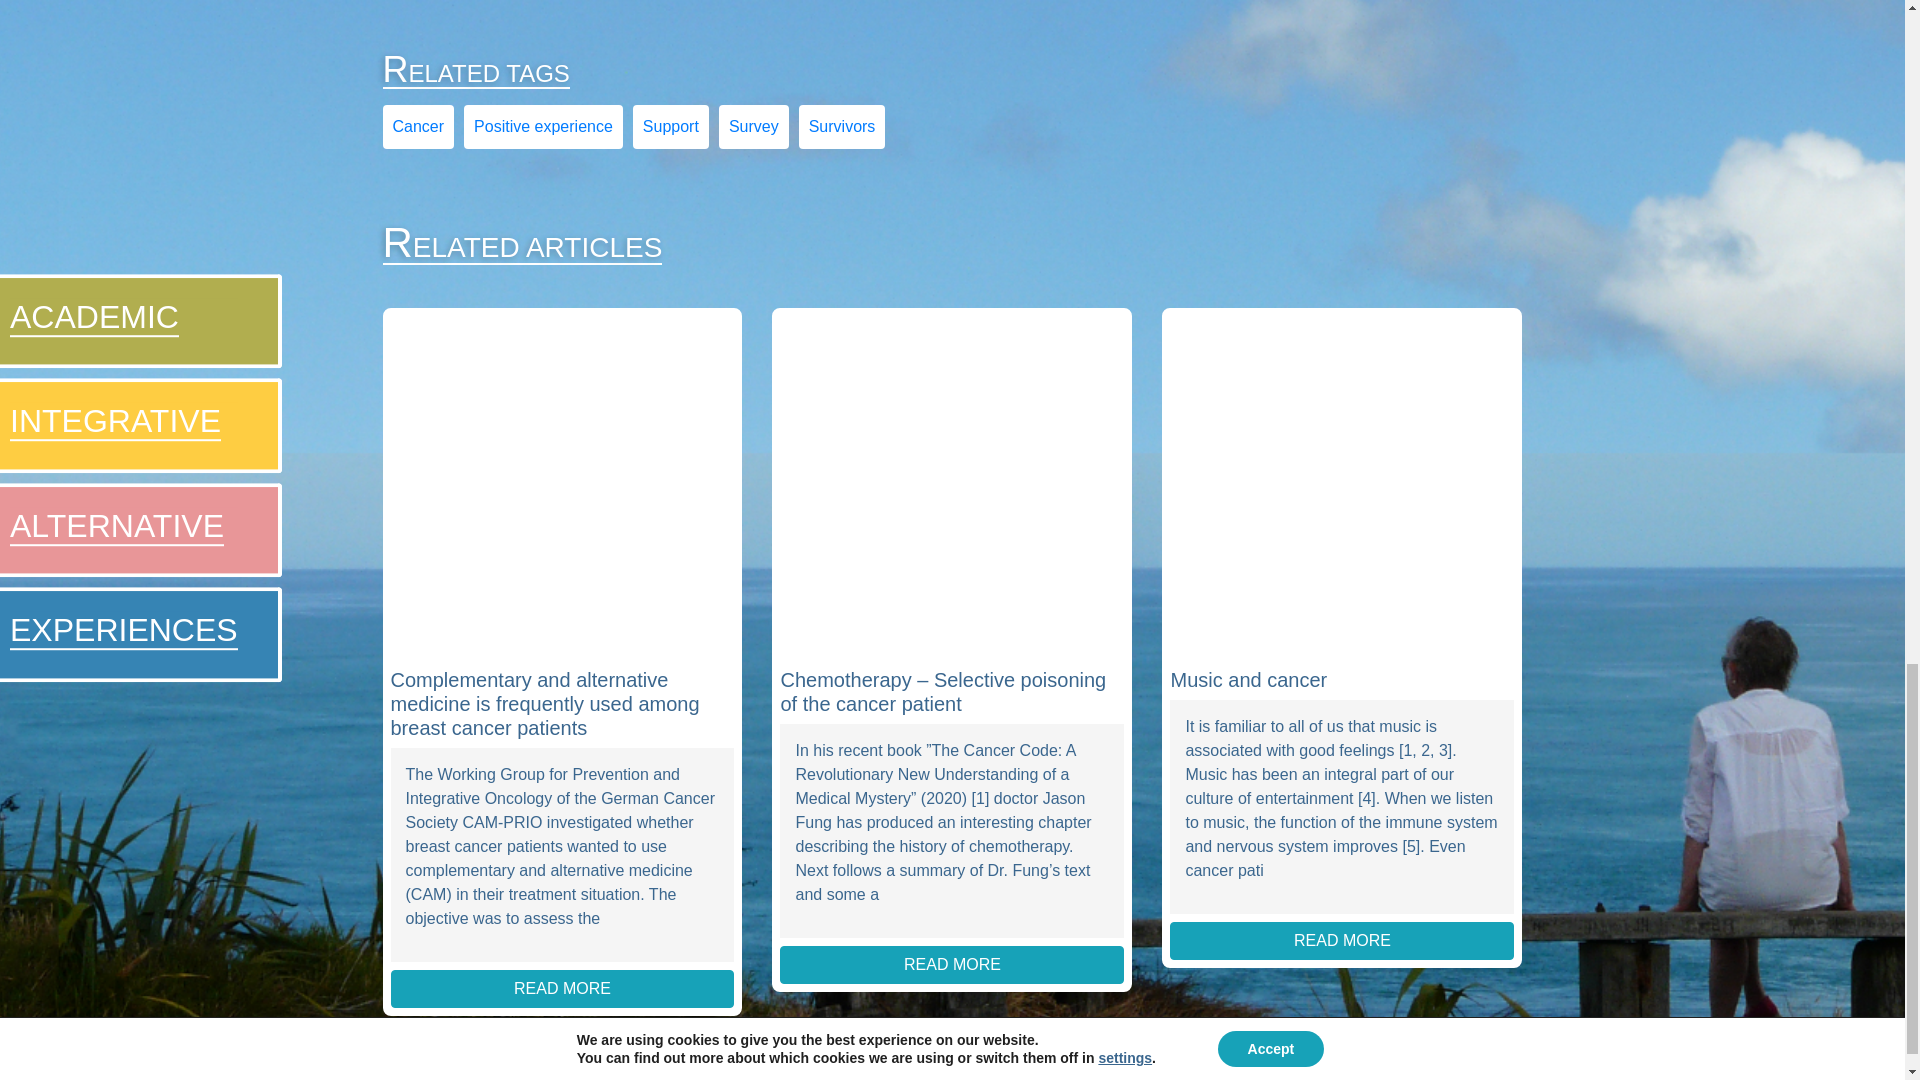 This screenshot has height=1080, width=1920. I want to click on READ MORE, so click(561, 988).